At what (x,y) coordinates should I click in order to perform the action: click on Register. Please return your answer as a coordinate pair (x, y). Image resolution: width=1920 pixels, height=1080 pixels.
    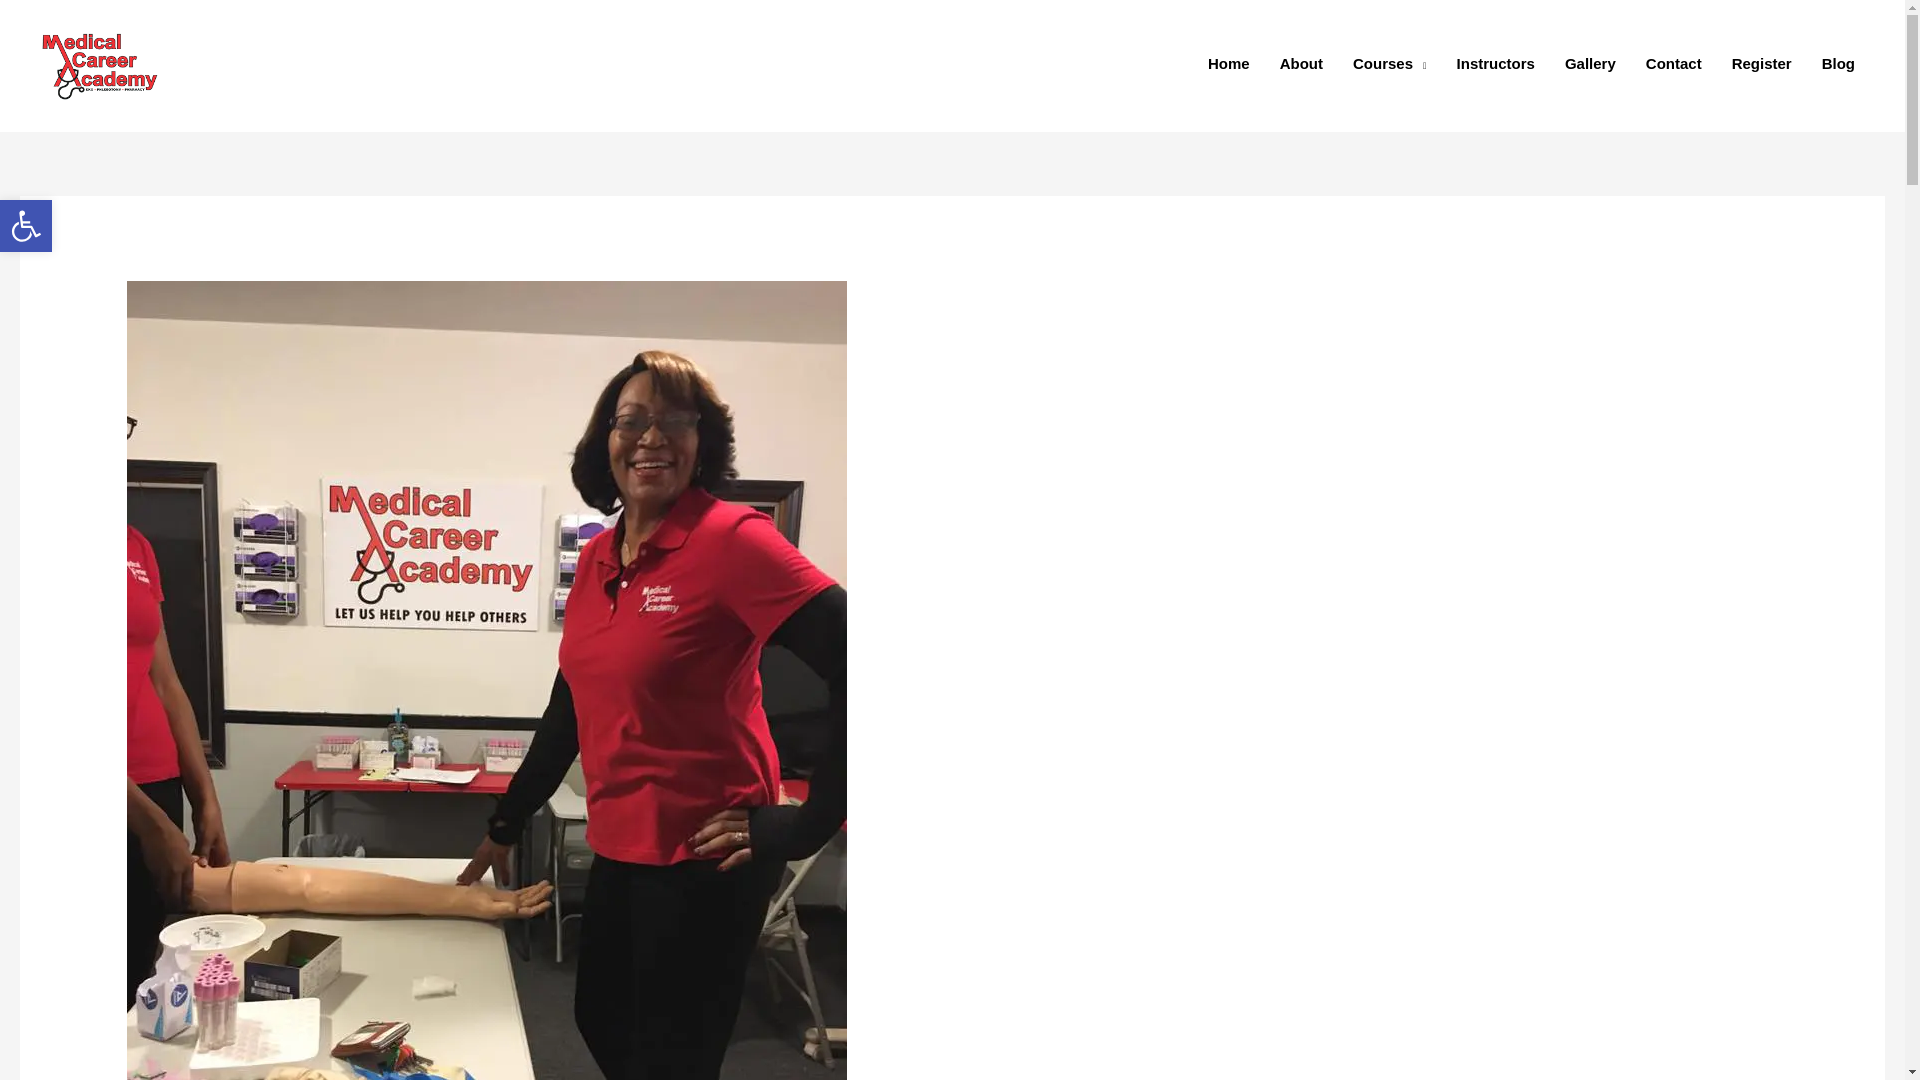
    Looking at the image, I should click on (26, 225).